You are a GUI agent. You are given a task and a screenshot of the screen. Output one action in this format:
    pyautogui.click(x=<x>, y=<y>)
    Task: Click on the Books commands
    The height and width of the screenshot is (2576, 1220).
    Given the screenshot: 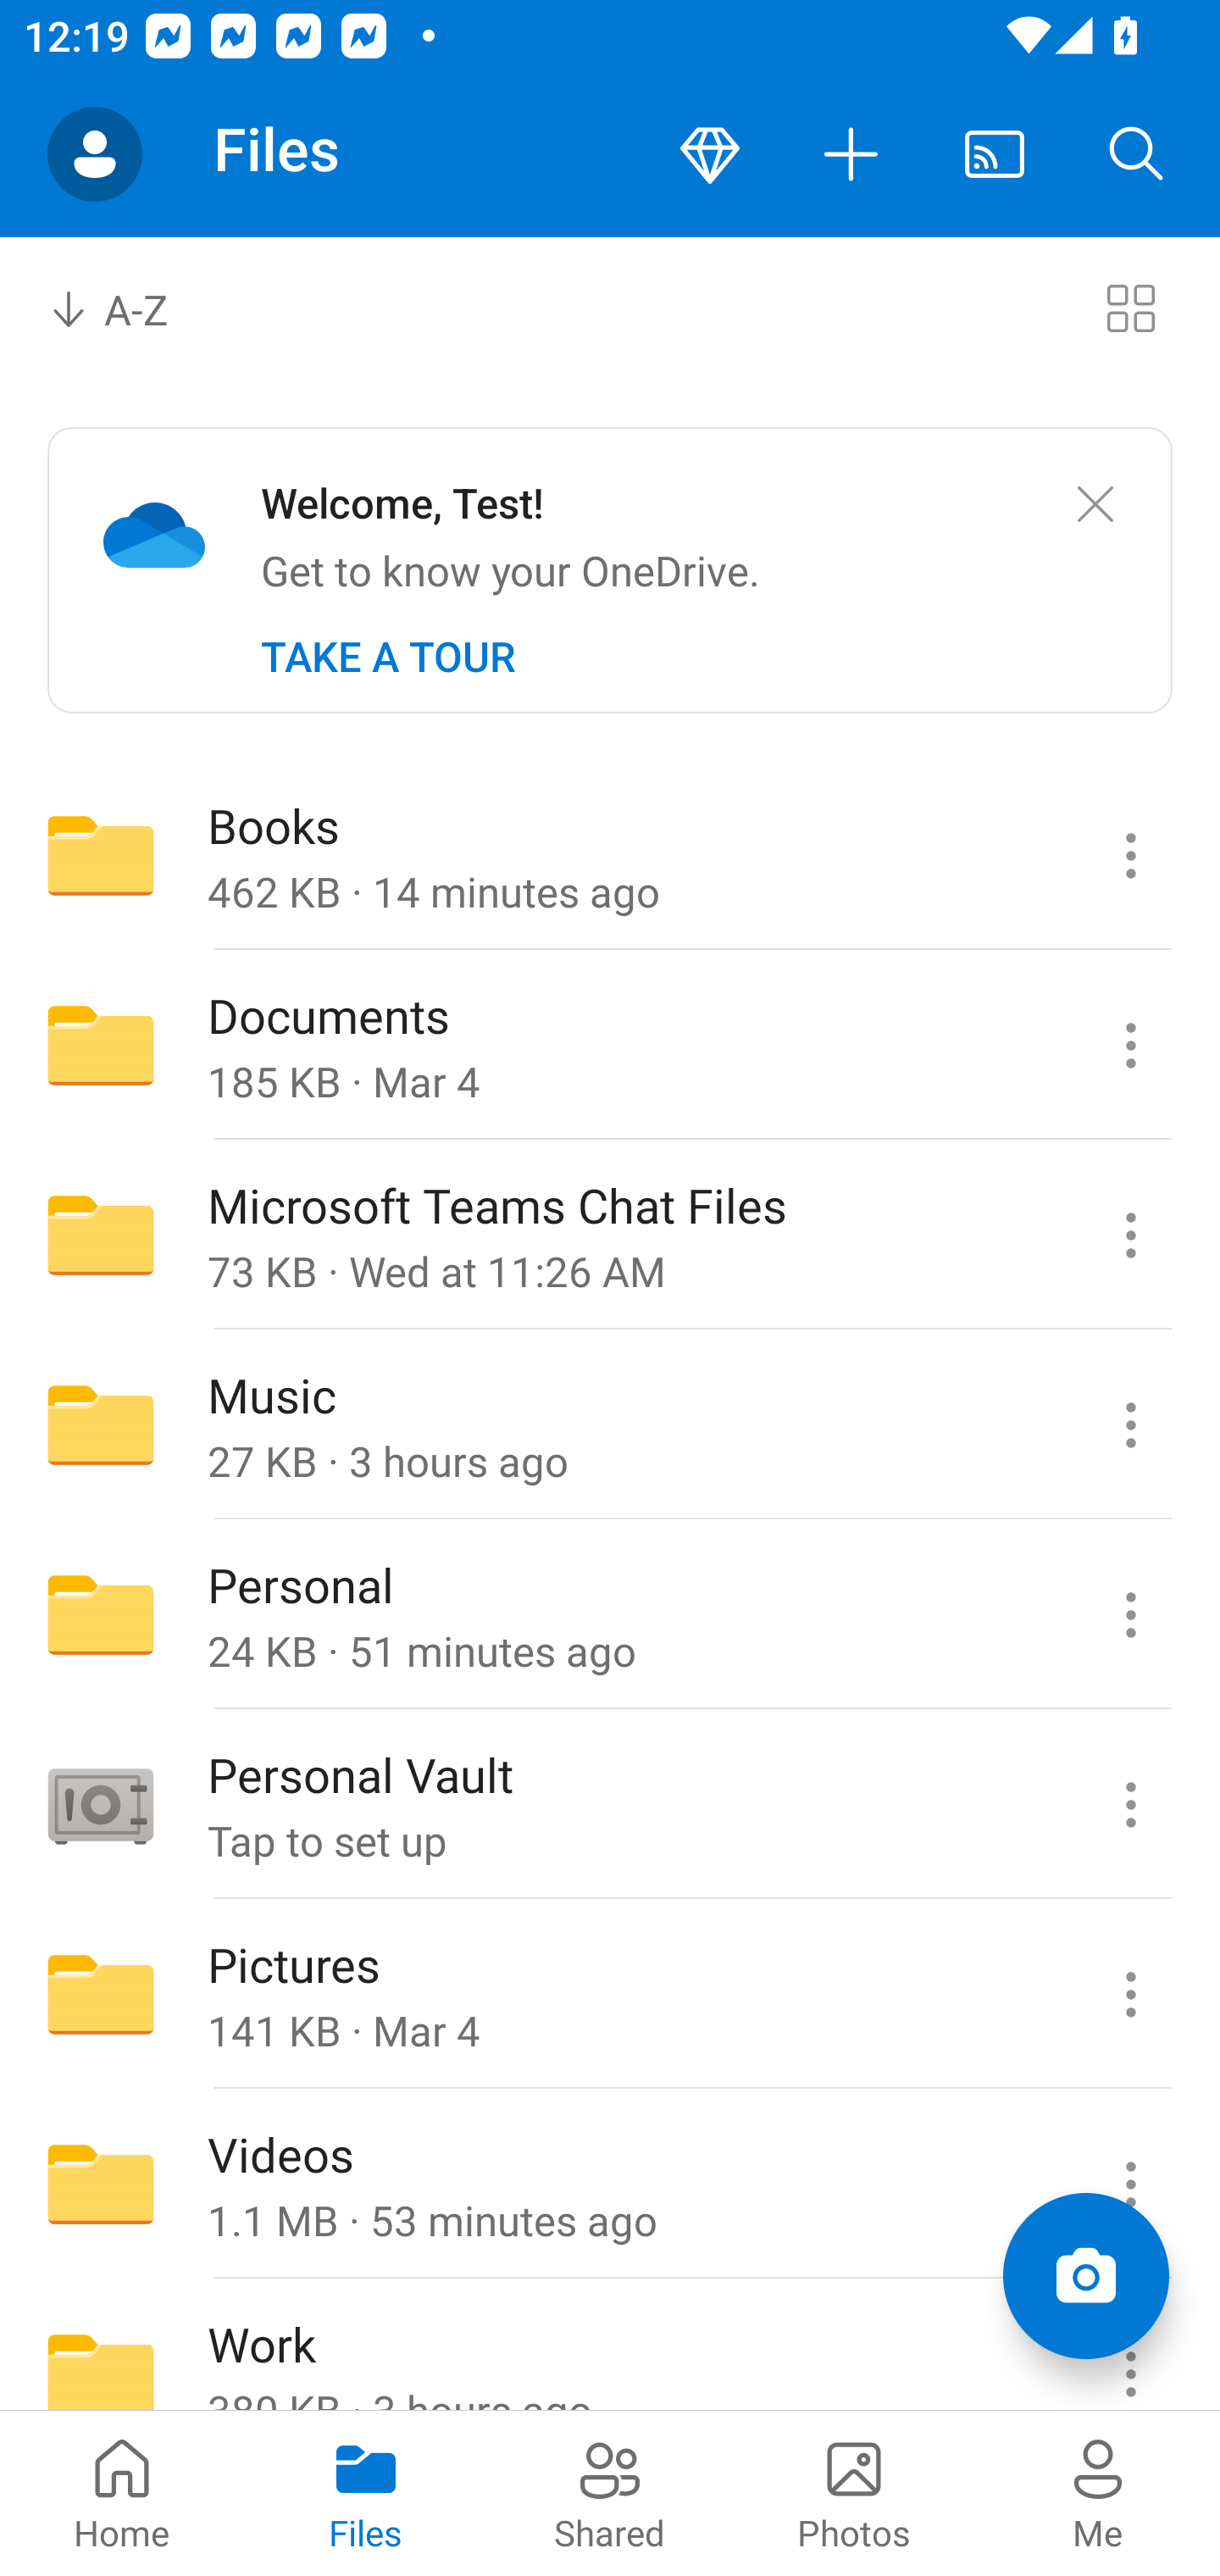 What is the action you would take?
    pyautogui.click(x=1130, y=854)
    